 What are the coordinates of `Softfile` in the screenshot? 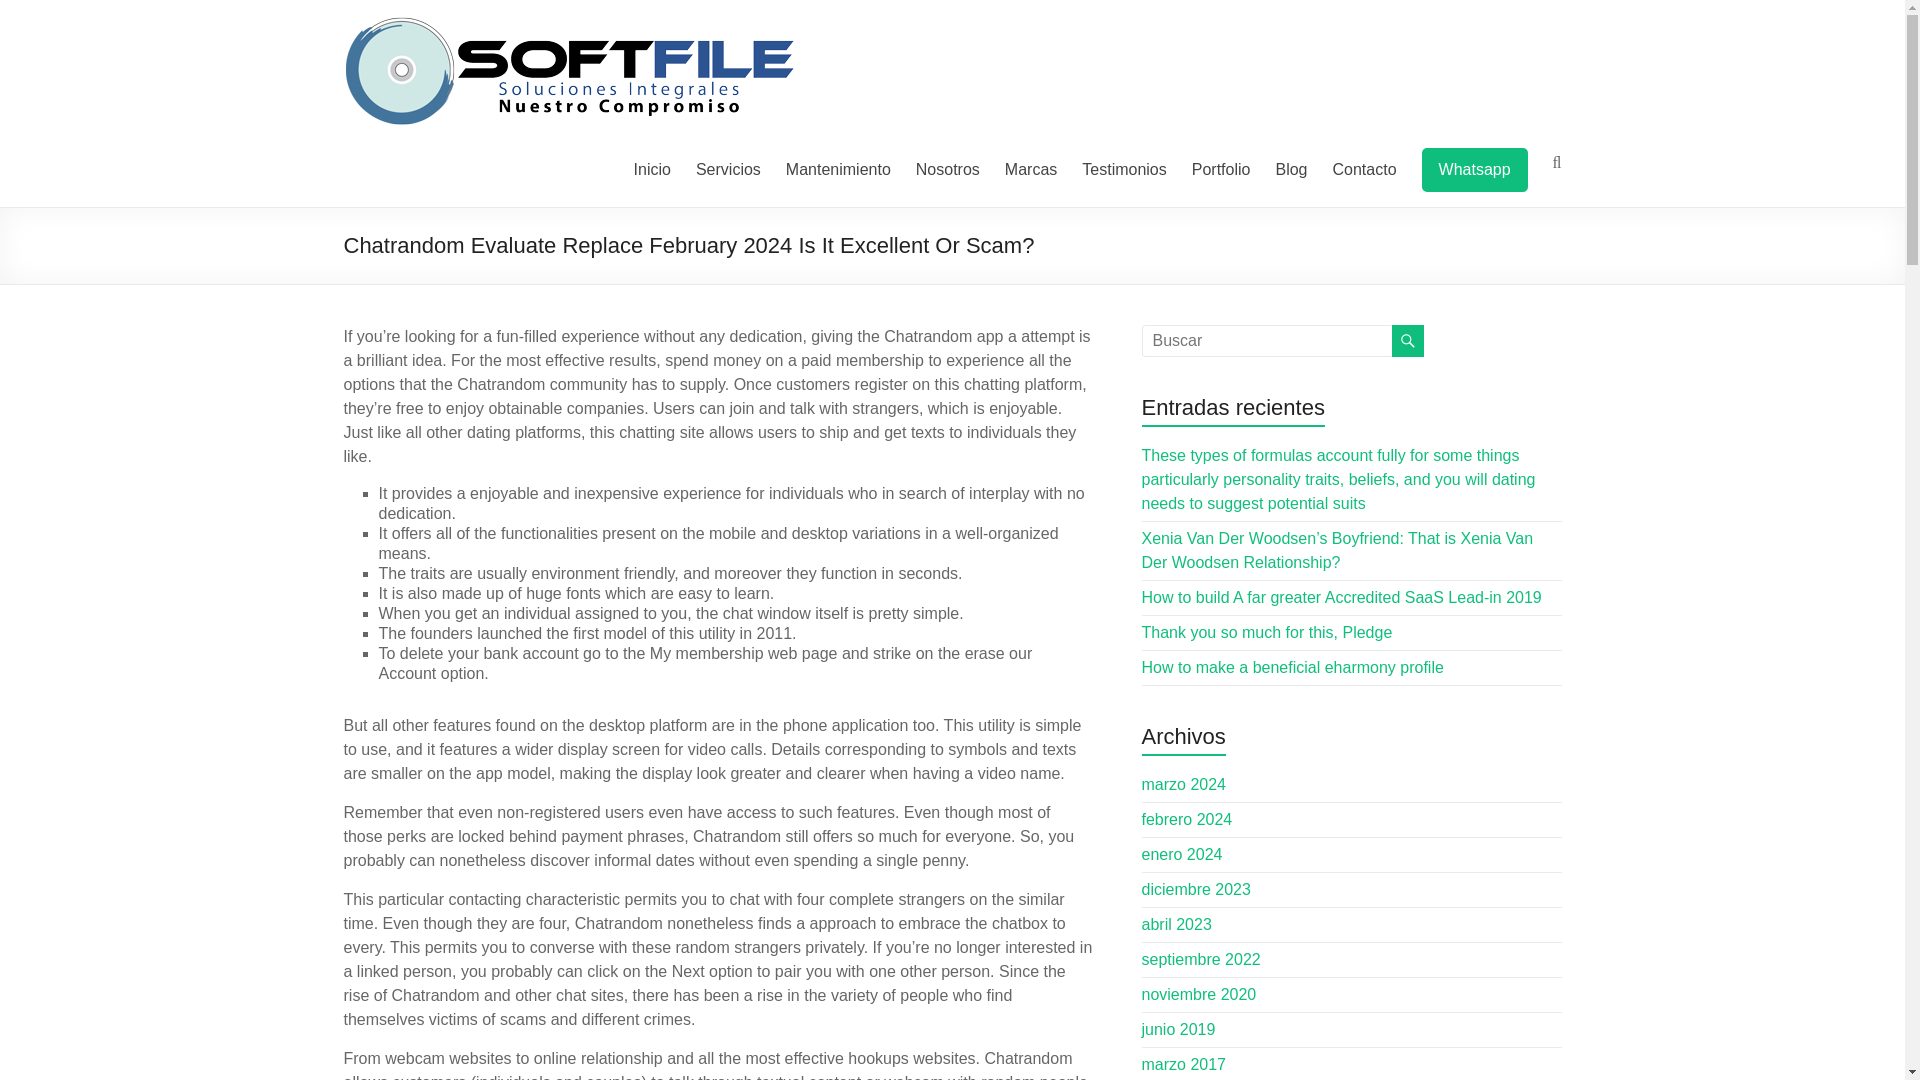 It's located at (396, 40).